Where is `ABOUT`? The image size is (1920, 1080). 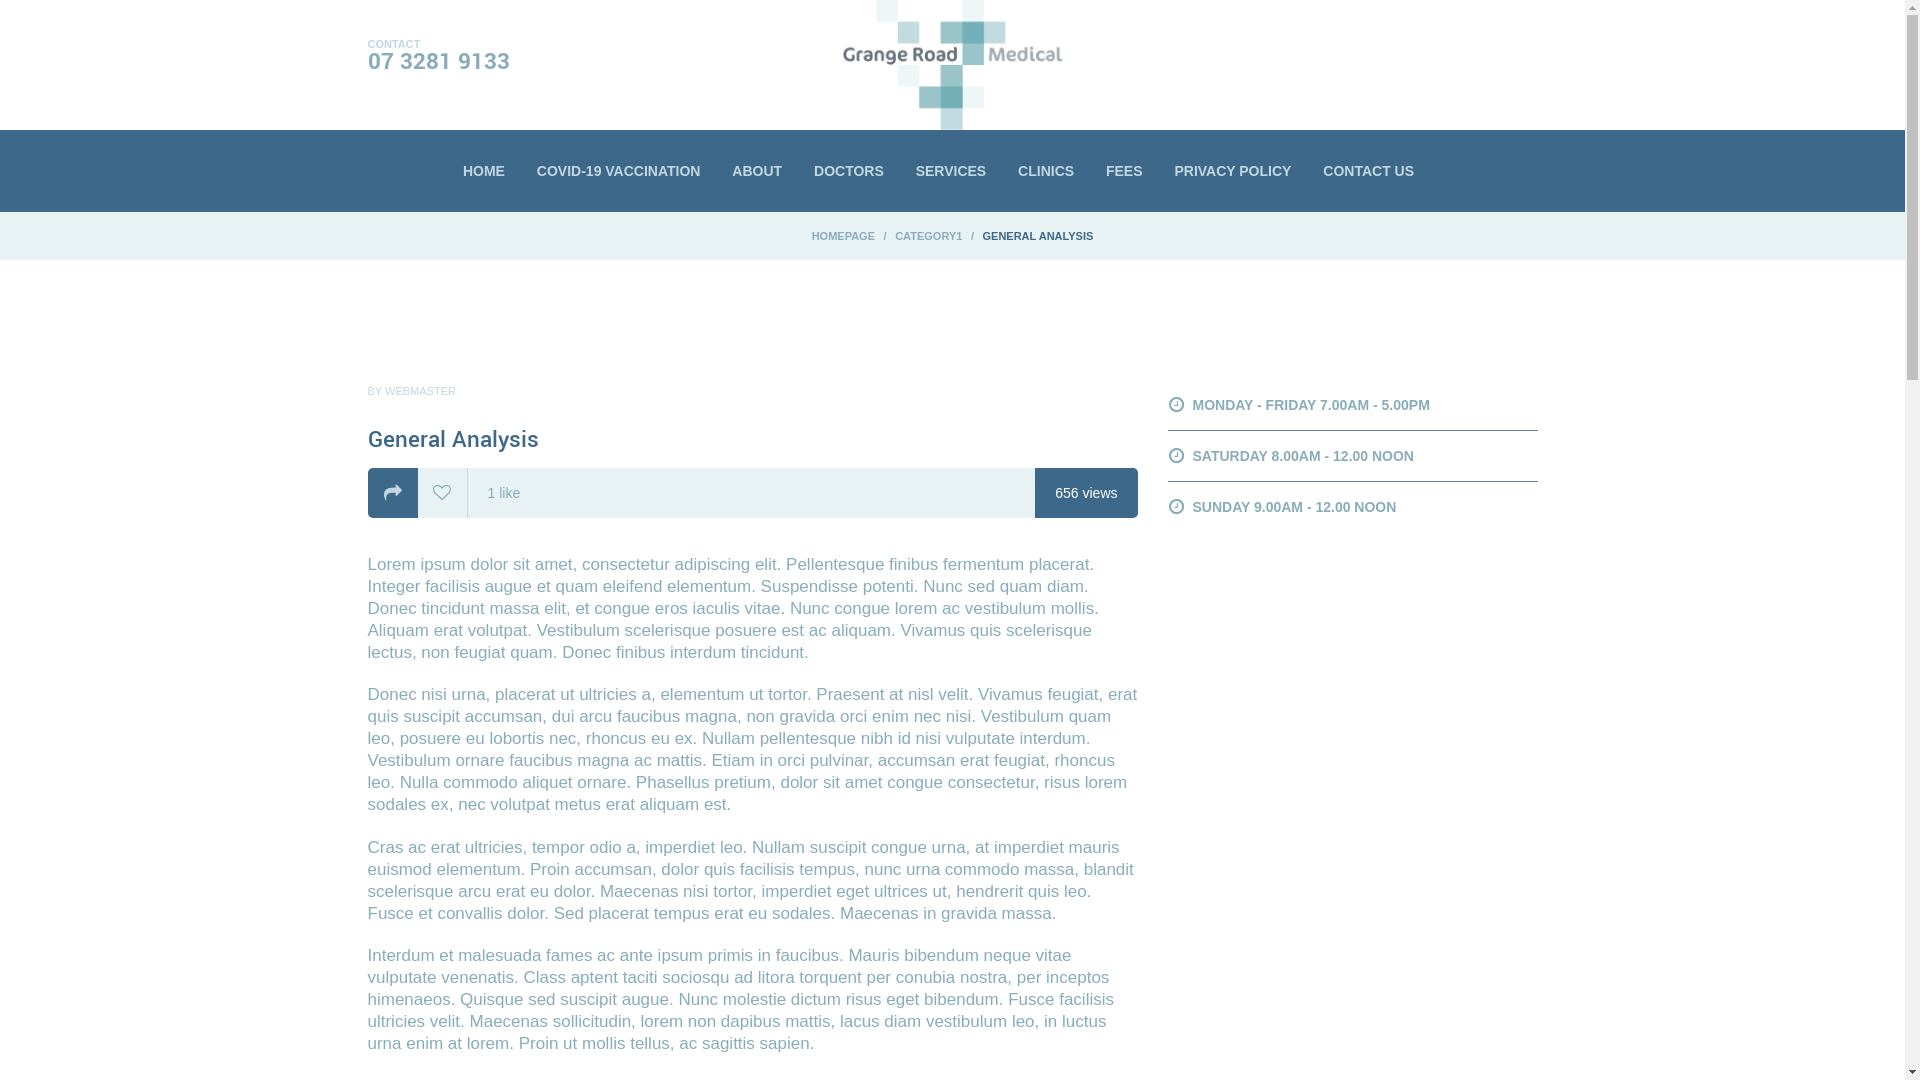
ABOUT is located at coordinates (757, 171).